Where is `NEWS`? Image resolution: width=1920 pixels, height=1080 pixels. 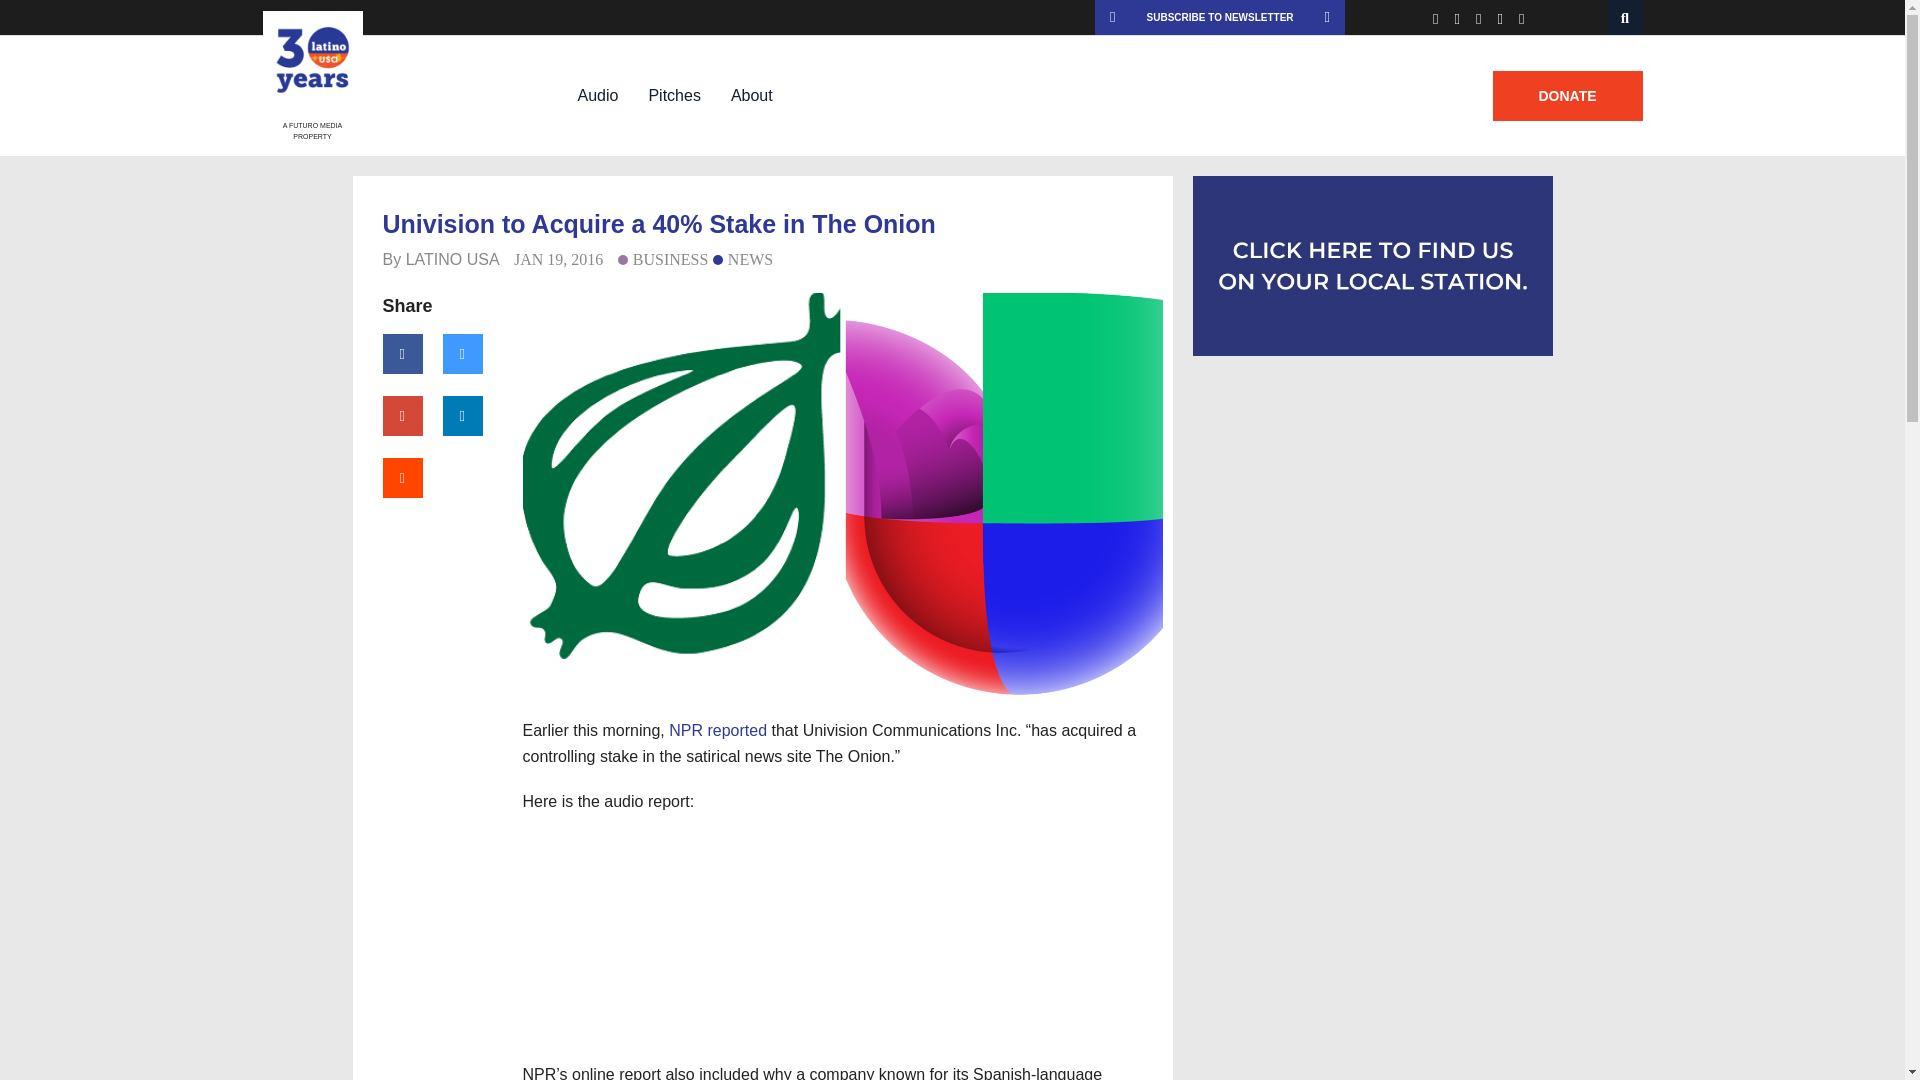
NEWS is located at coordinates (742, 258).